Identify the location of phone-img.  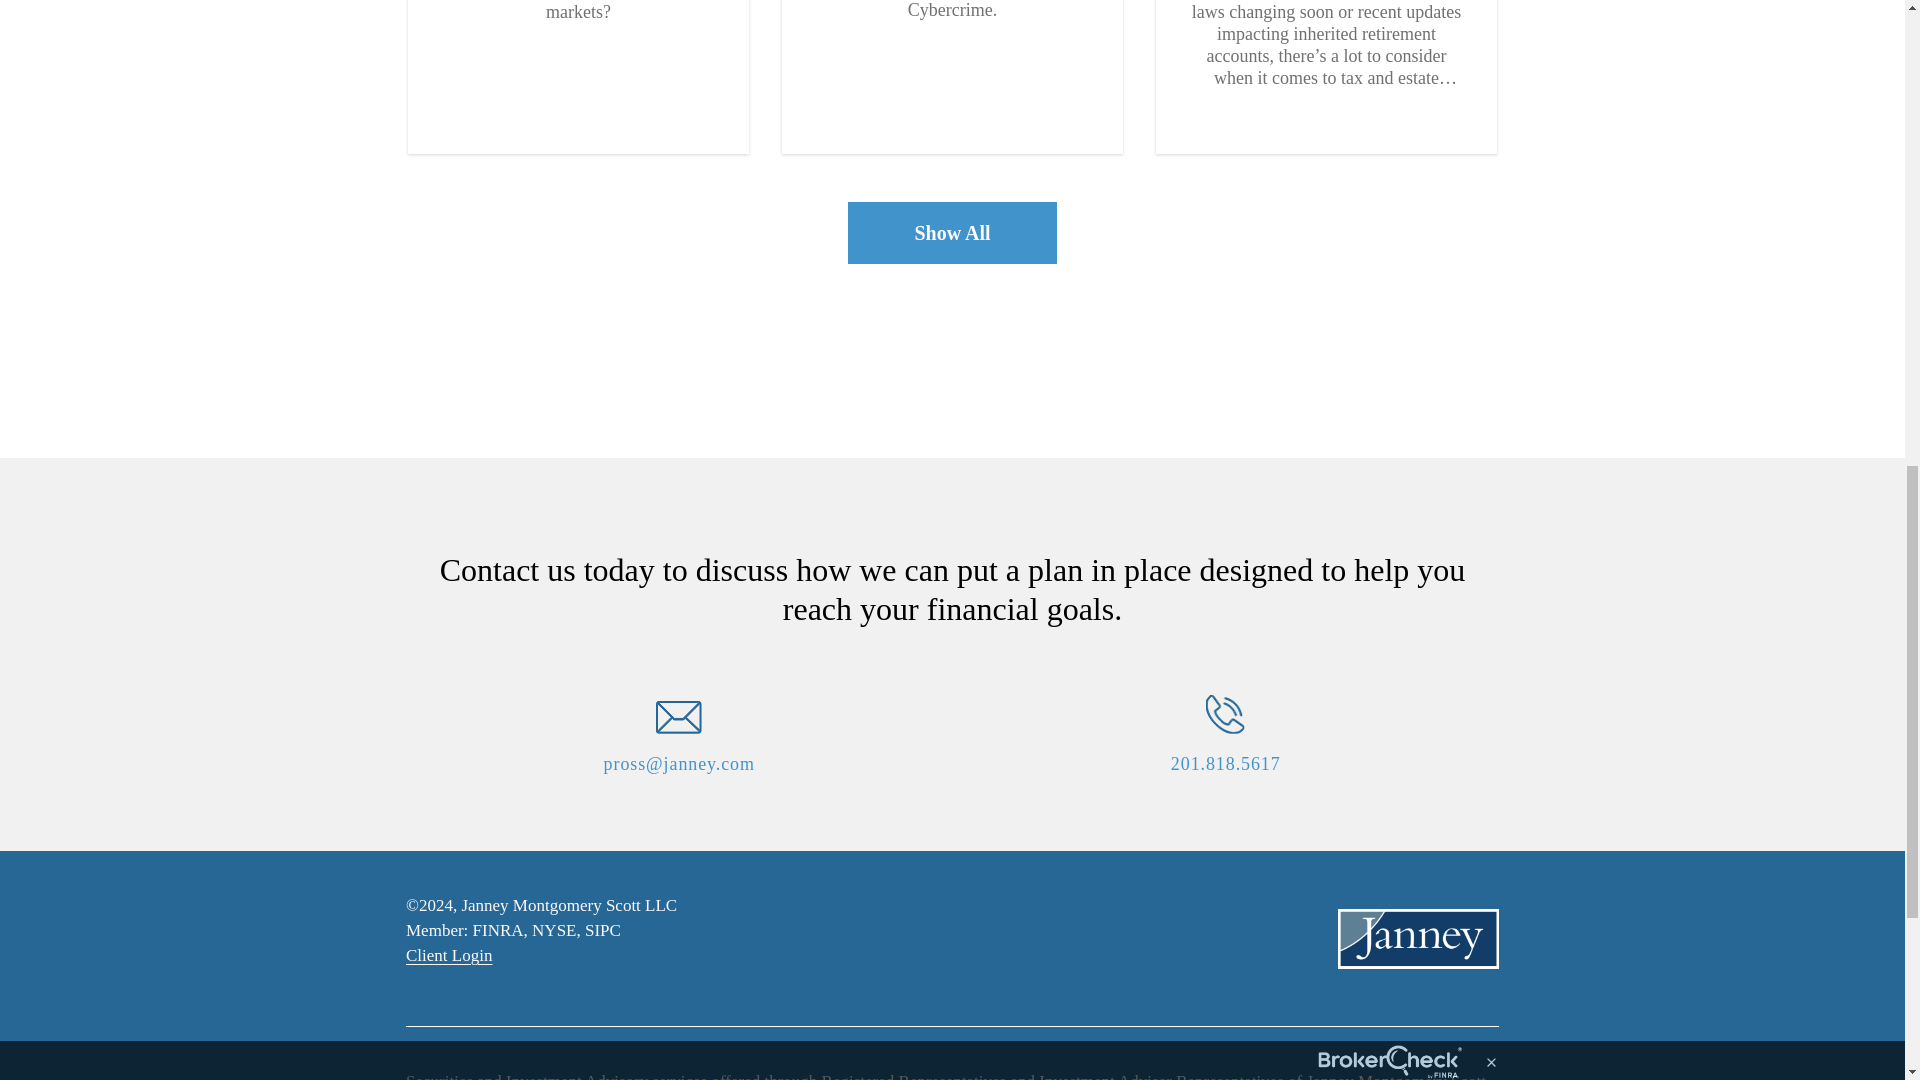
(1224, 714).